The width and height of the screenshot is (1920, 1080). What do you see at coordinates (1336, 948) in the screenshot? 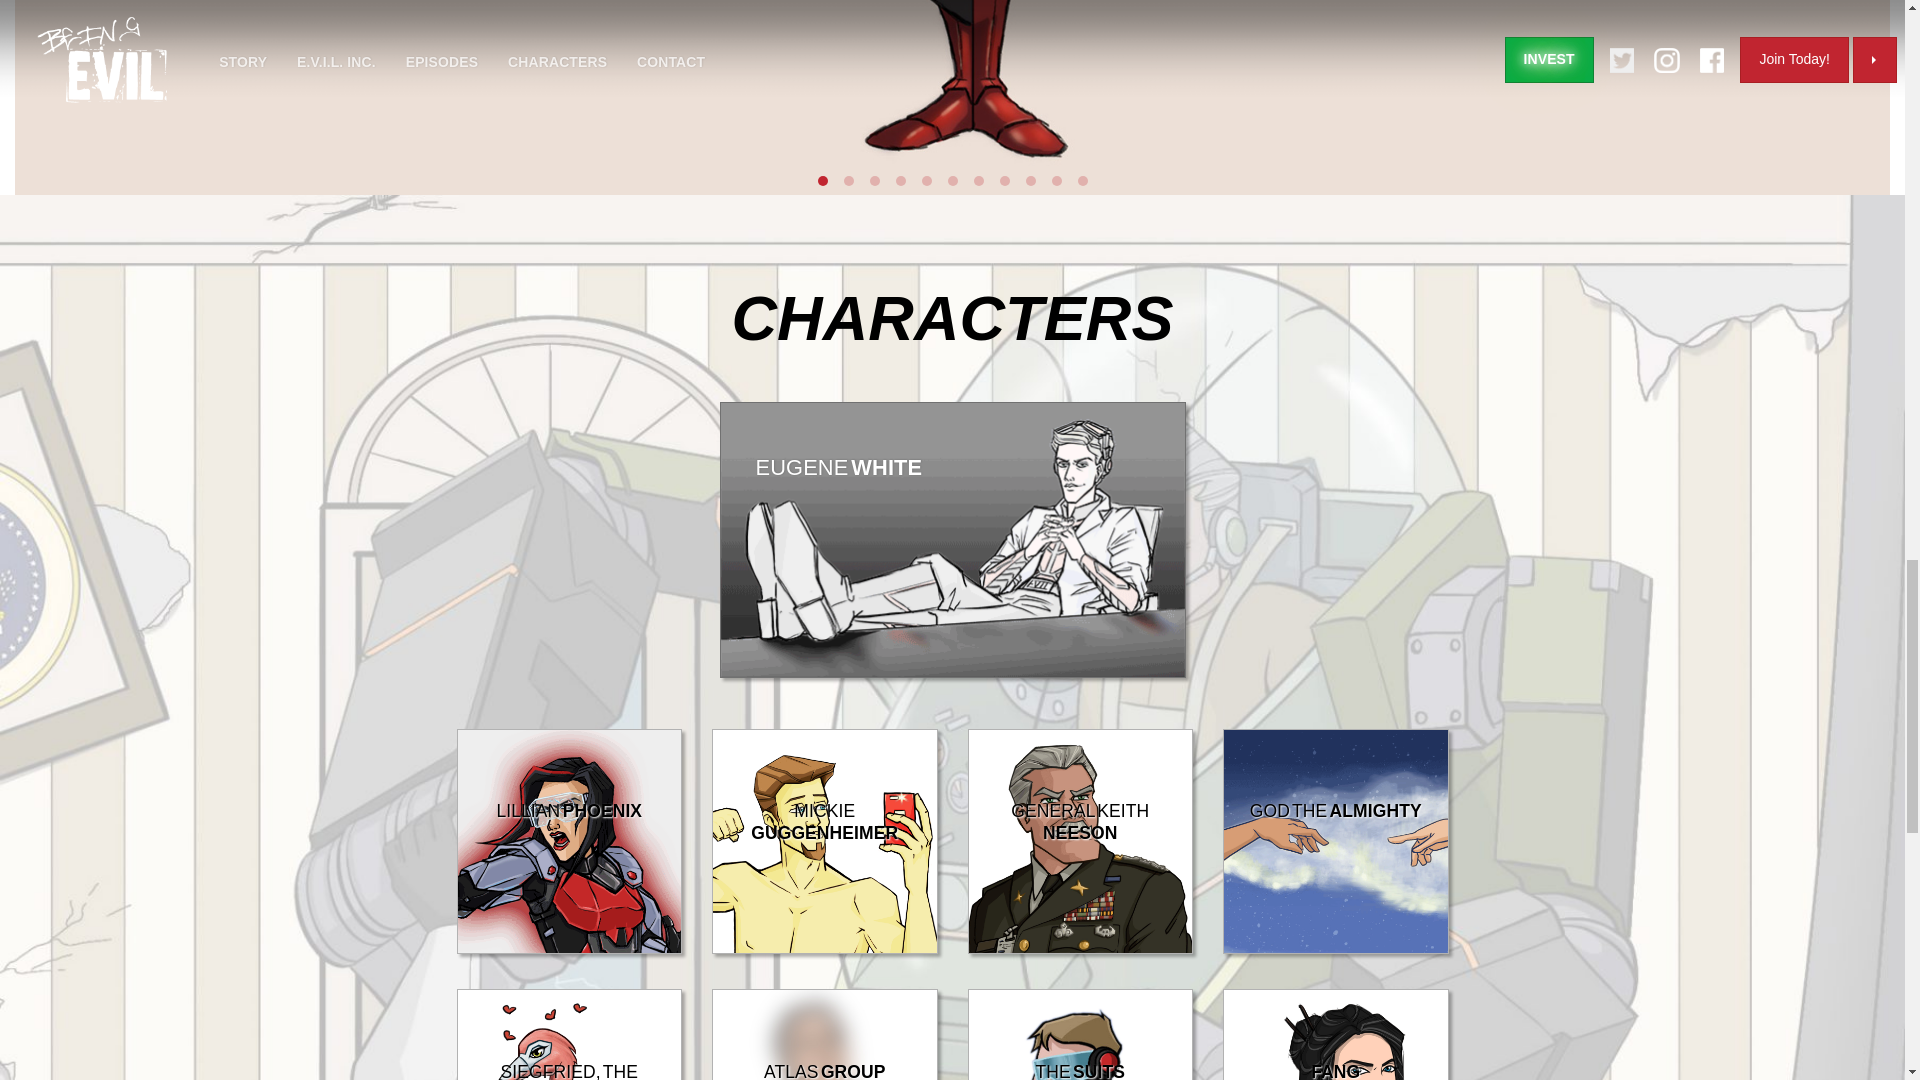
I see `GOD THE ALMIGHTY` at bounding box center [1336, 948].